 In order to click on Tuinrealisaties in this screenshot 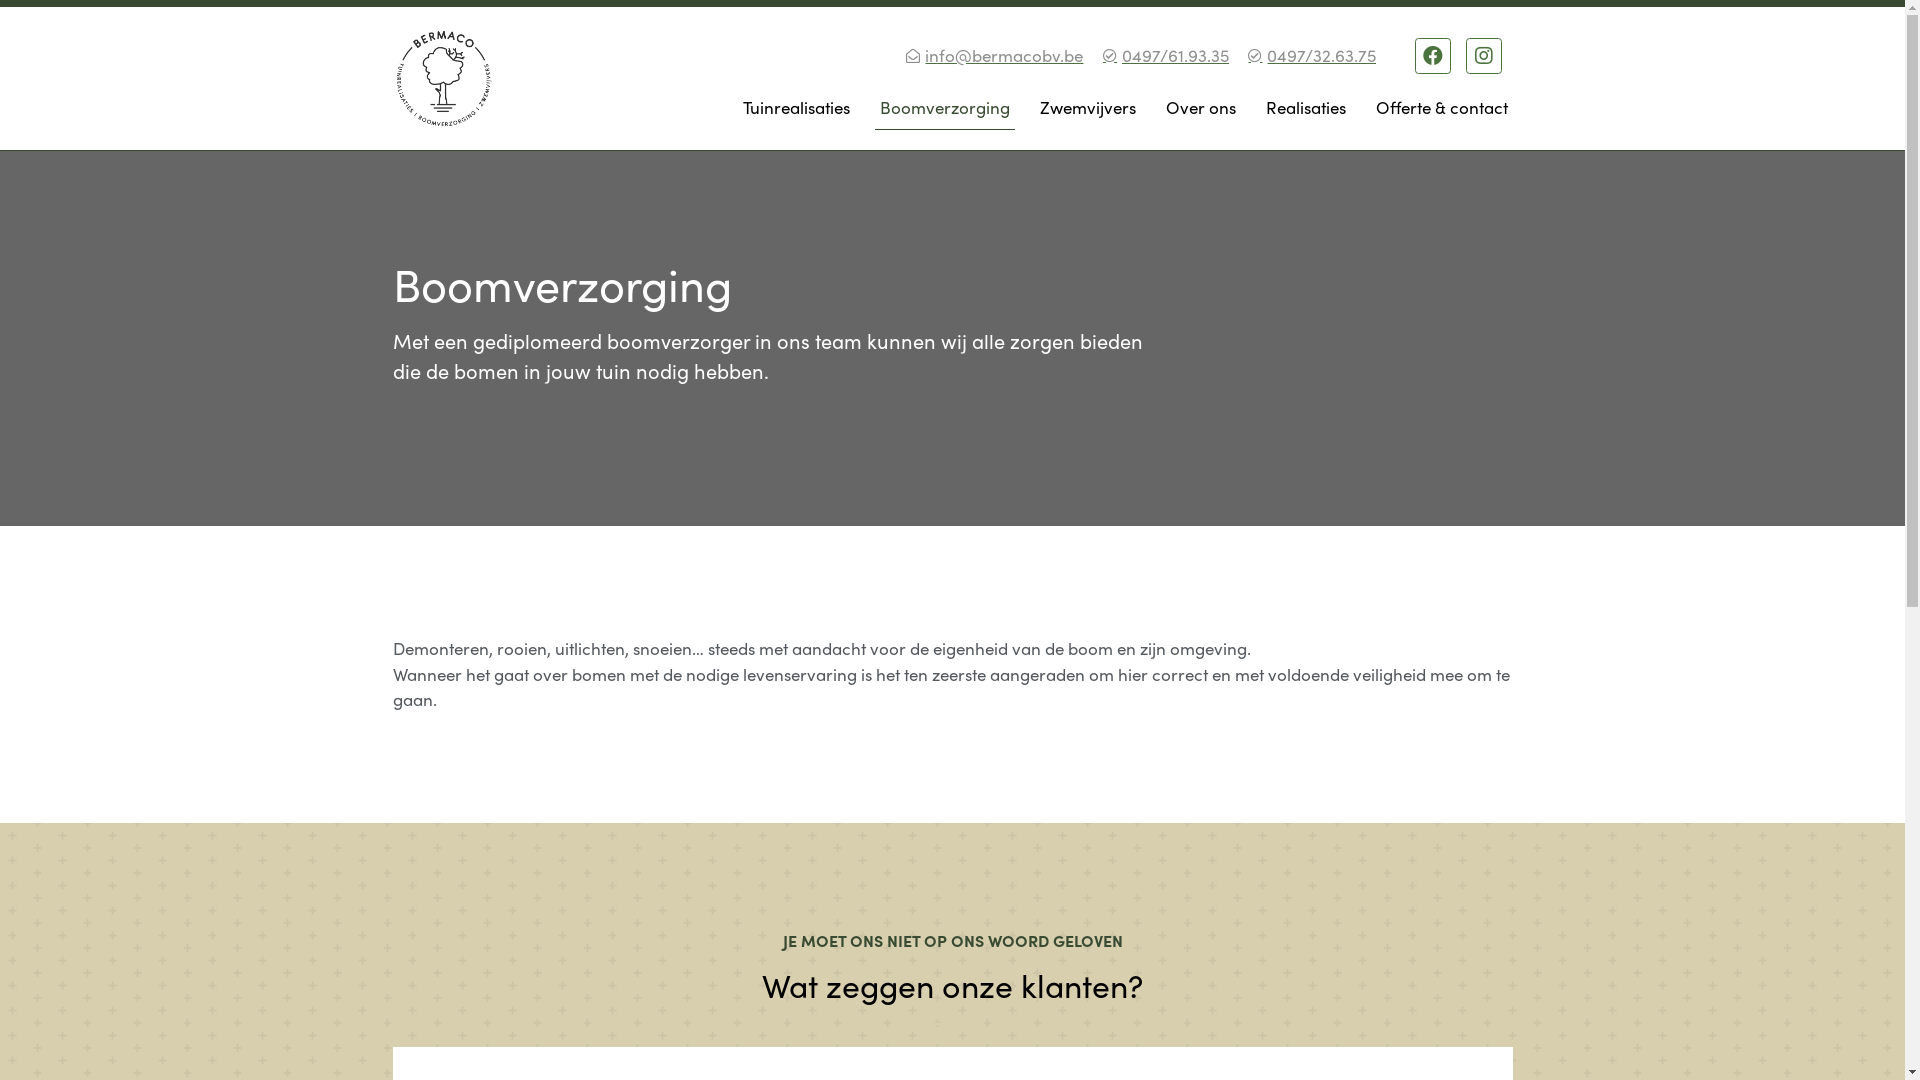, I will do `click(796, 107)`.